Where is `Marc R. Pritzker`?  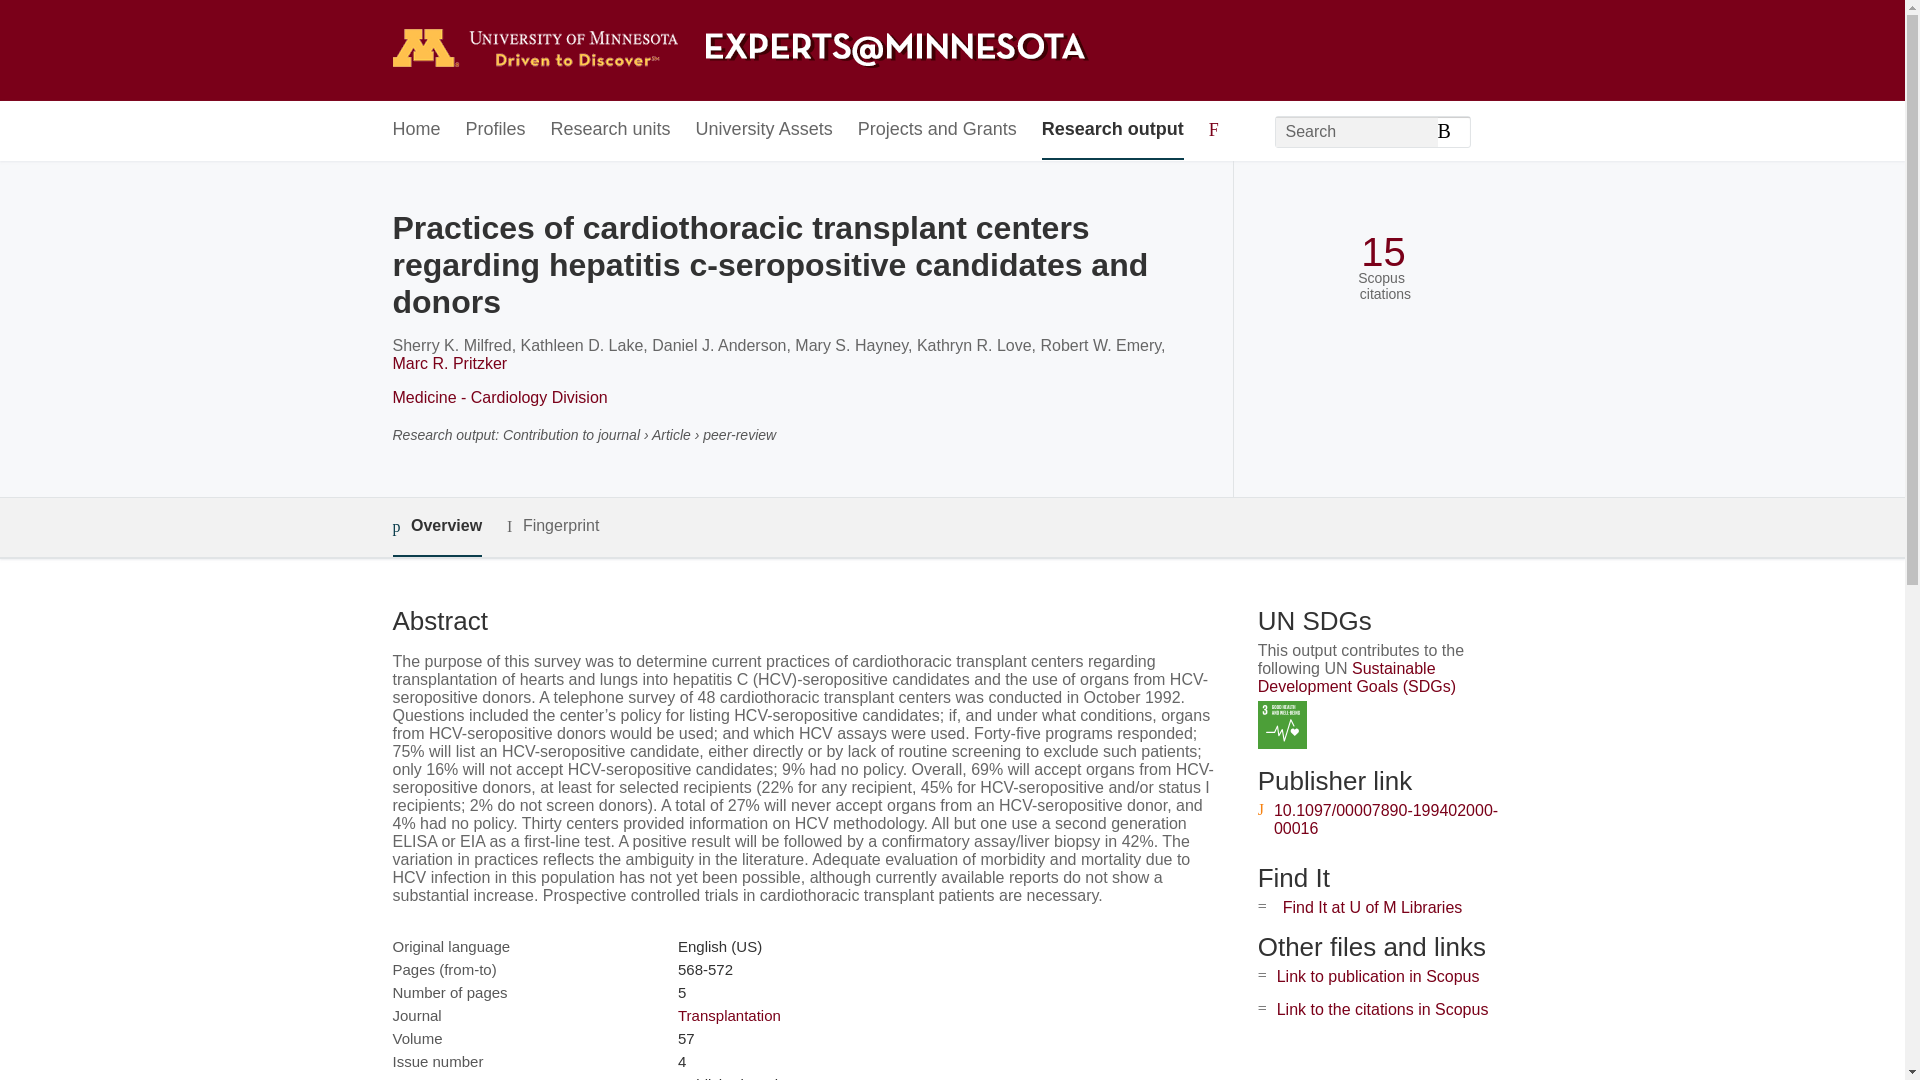
Marc R. Pritzker is located at coordinates (448, 363).